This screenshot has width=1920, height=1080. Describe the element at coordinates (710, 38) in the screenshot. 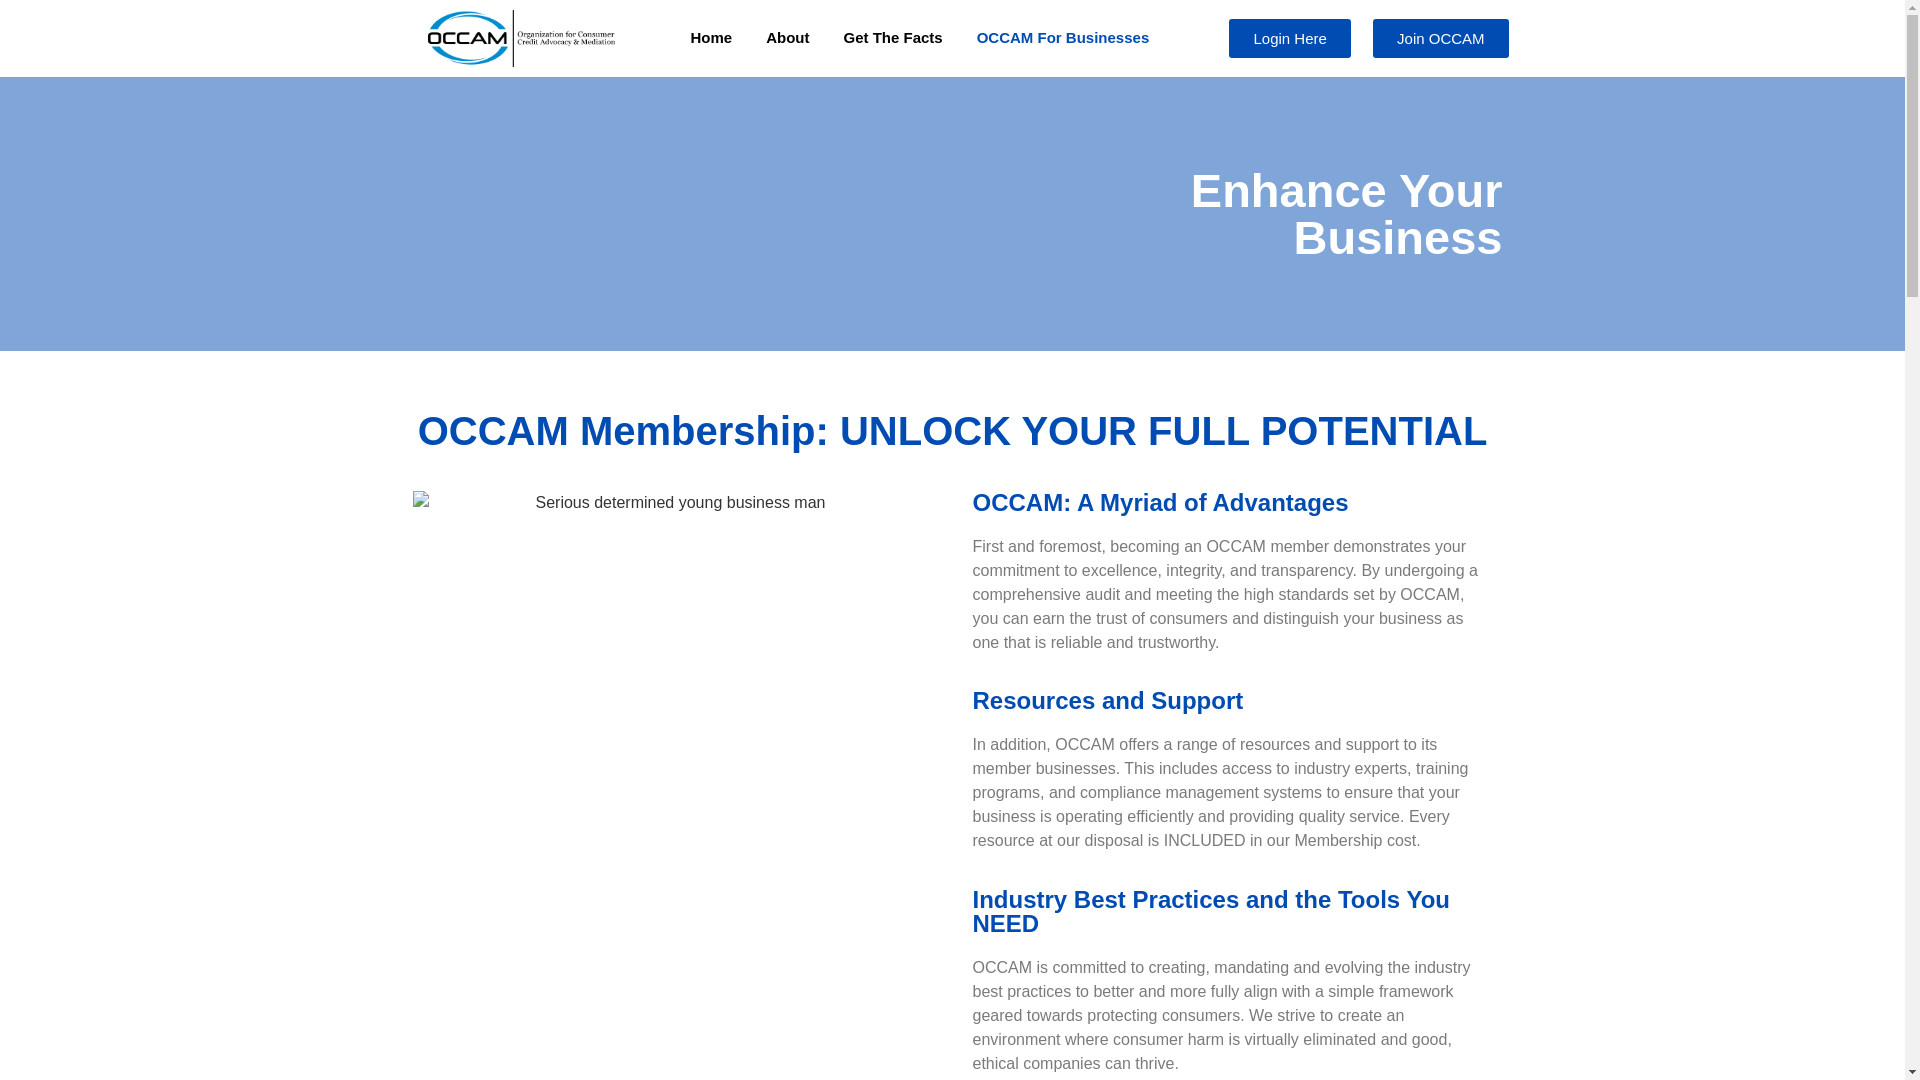

I see `Home` at that location.